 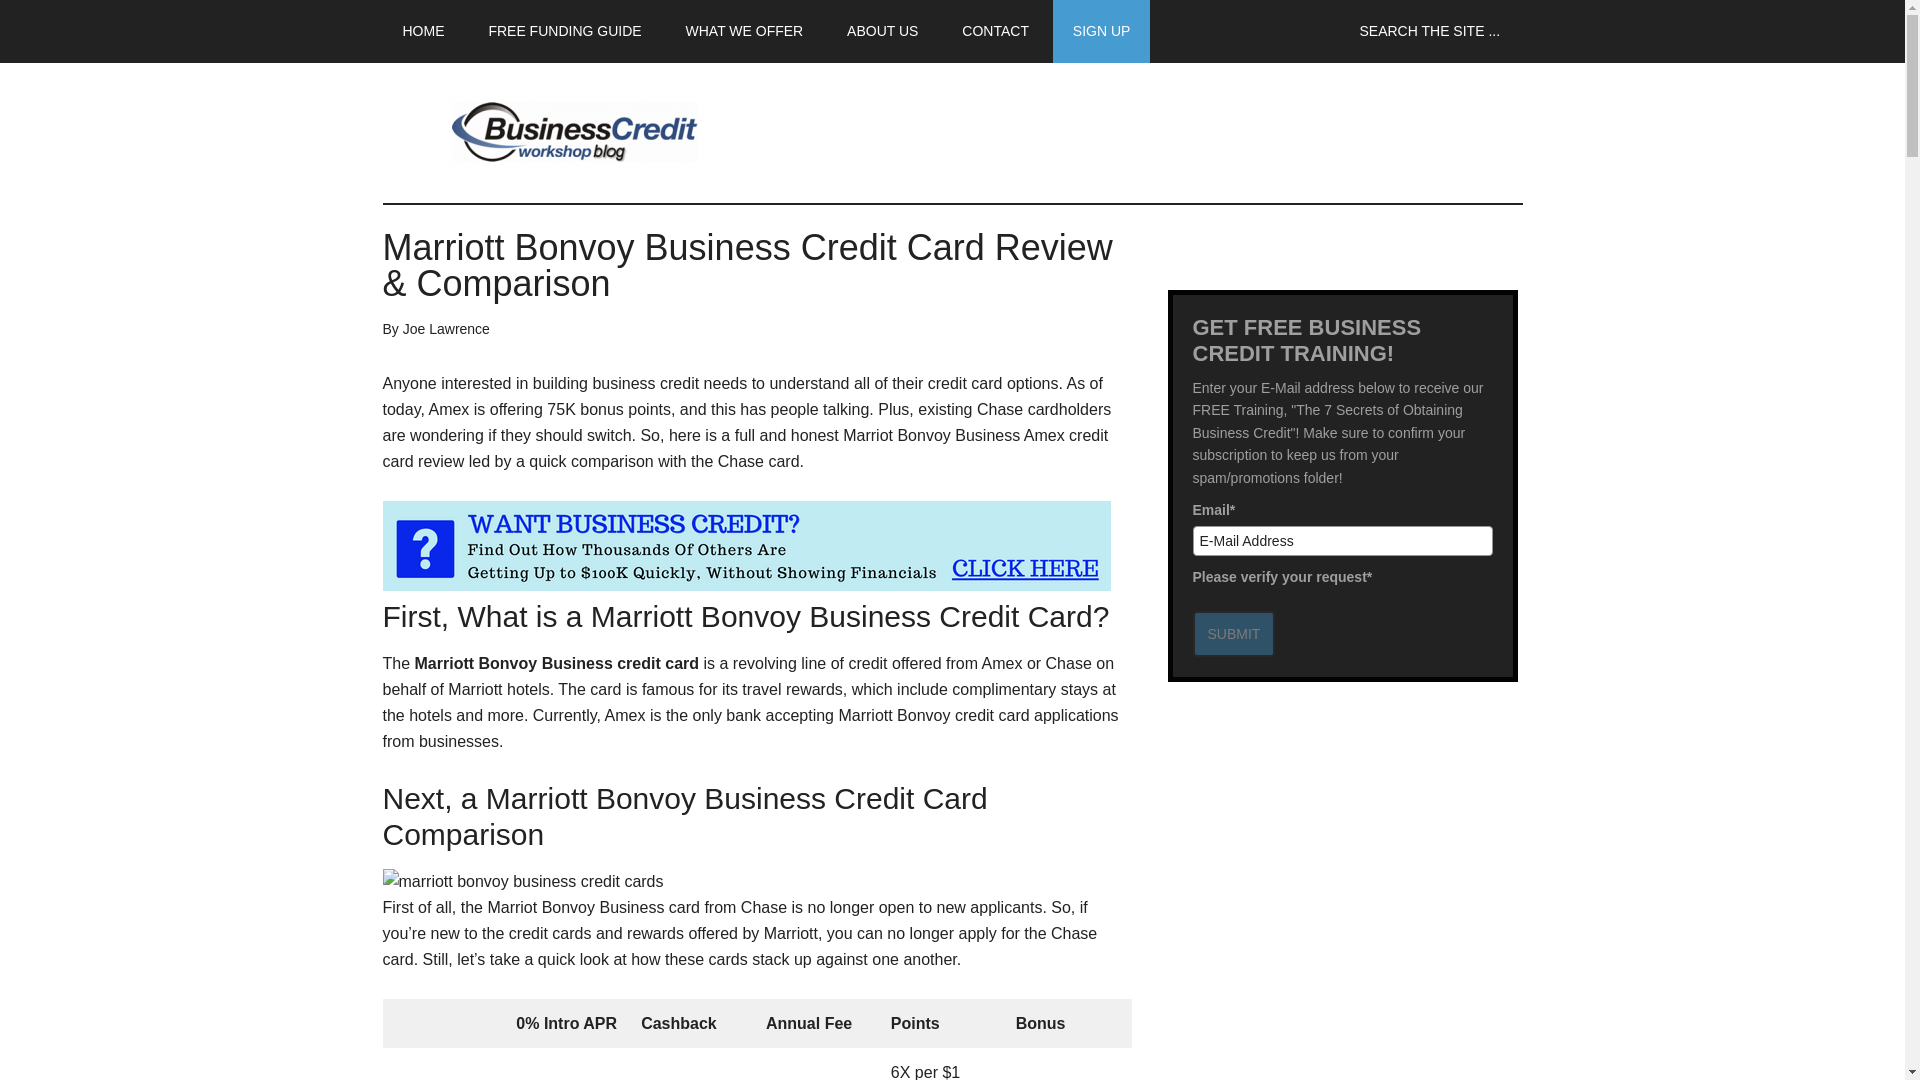 What do you see at coordinates (564, 31) in the screenshot?
I see `FREE FUNDING GUIDE` at bounding box center [564, 31].